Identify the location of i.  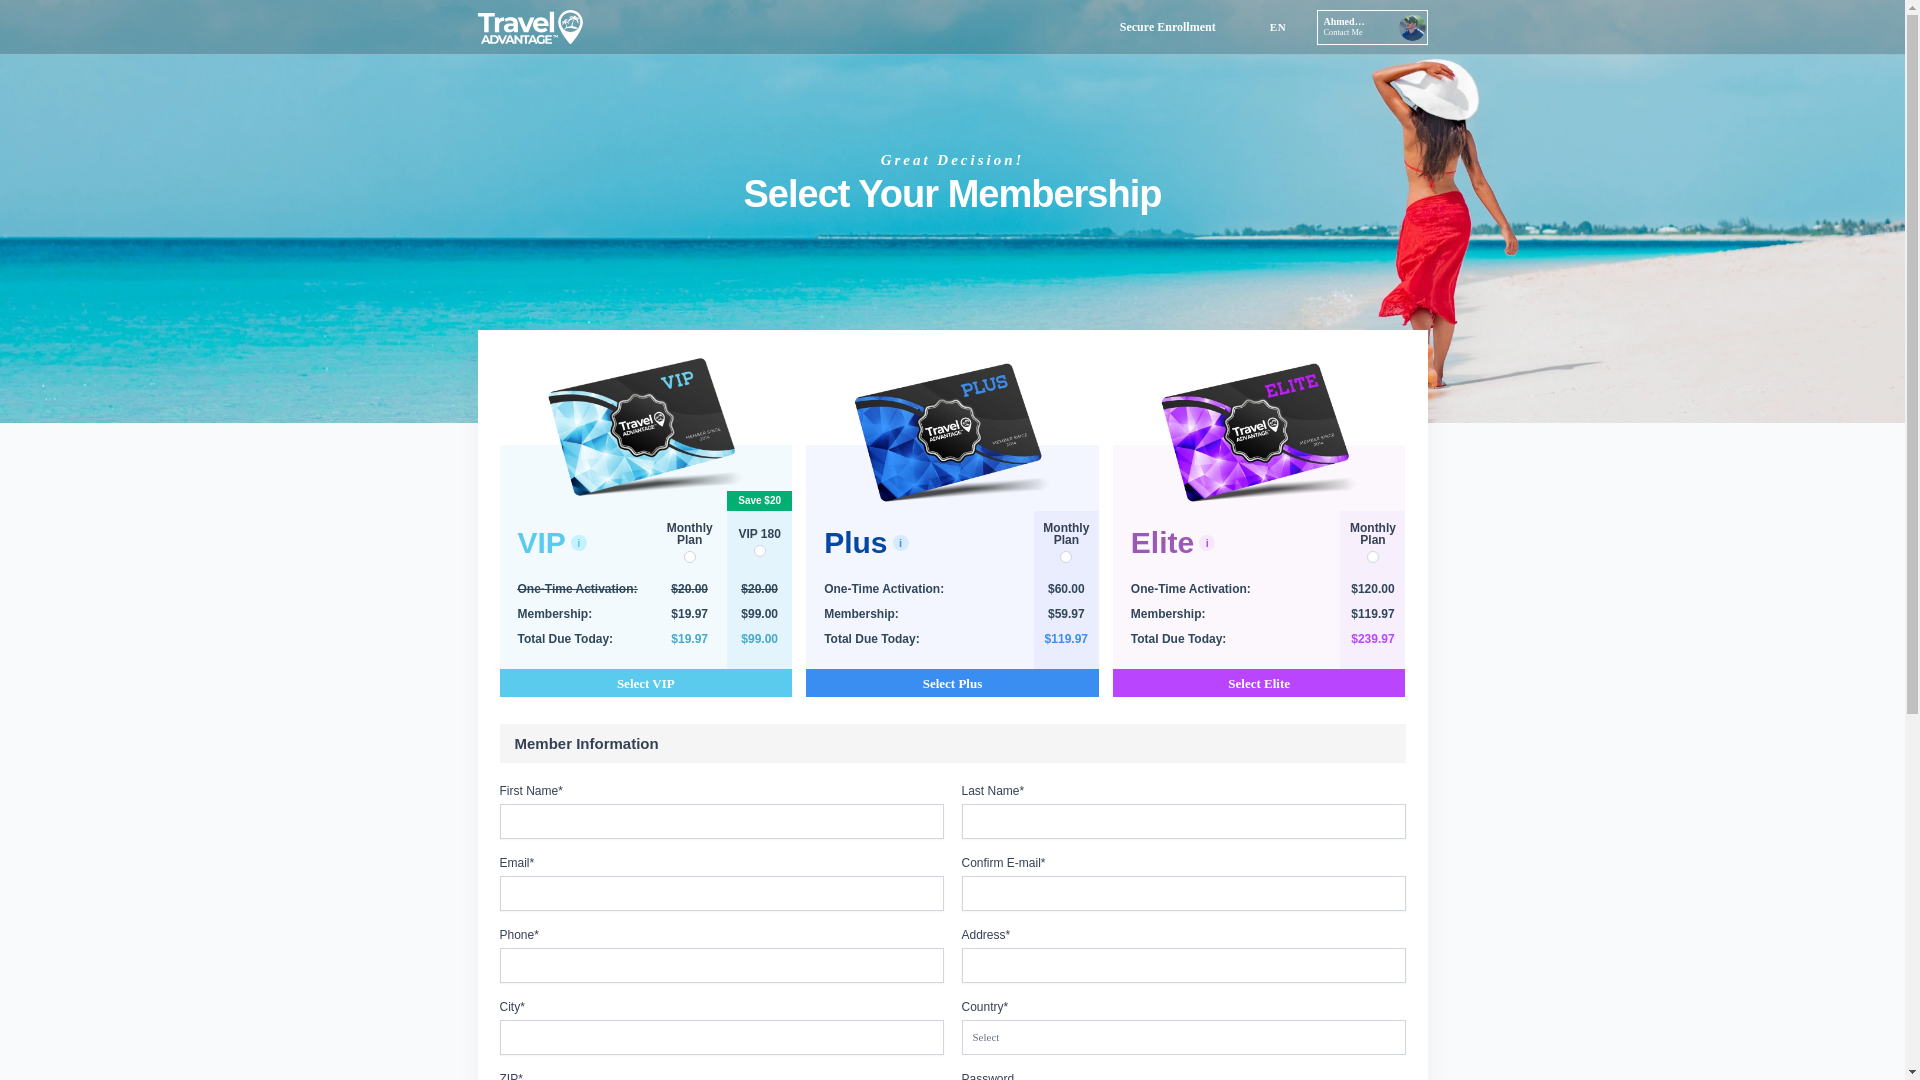
(900, 541).